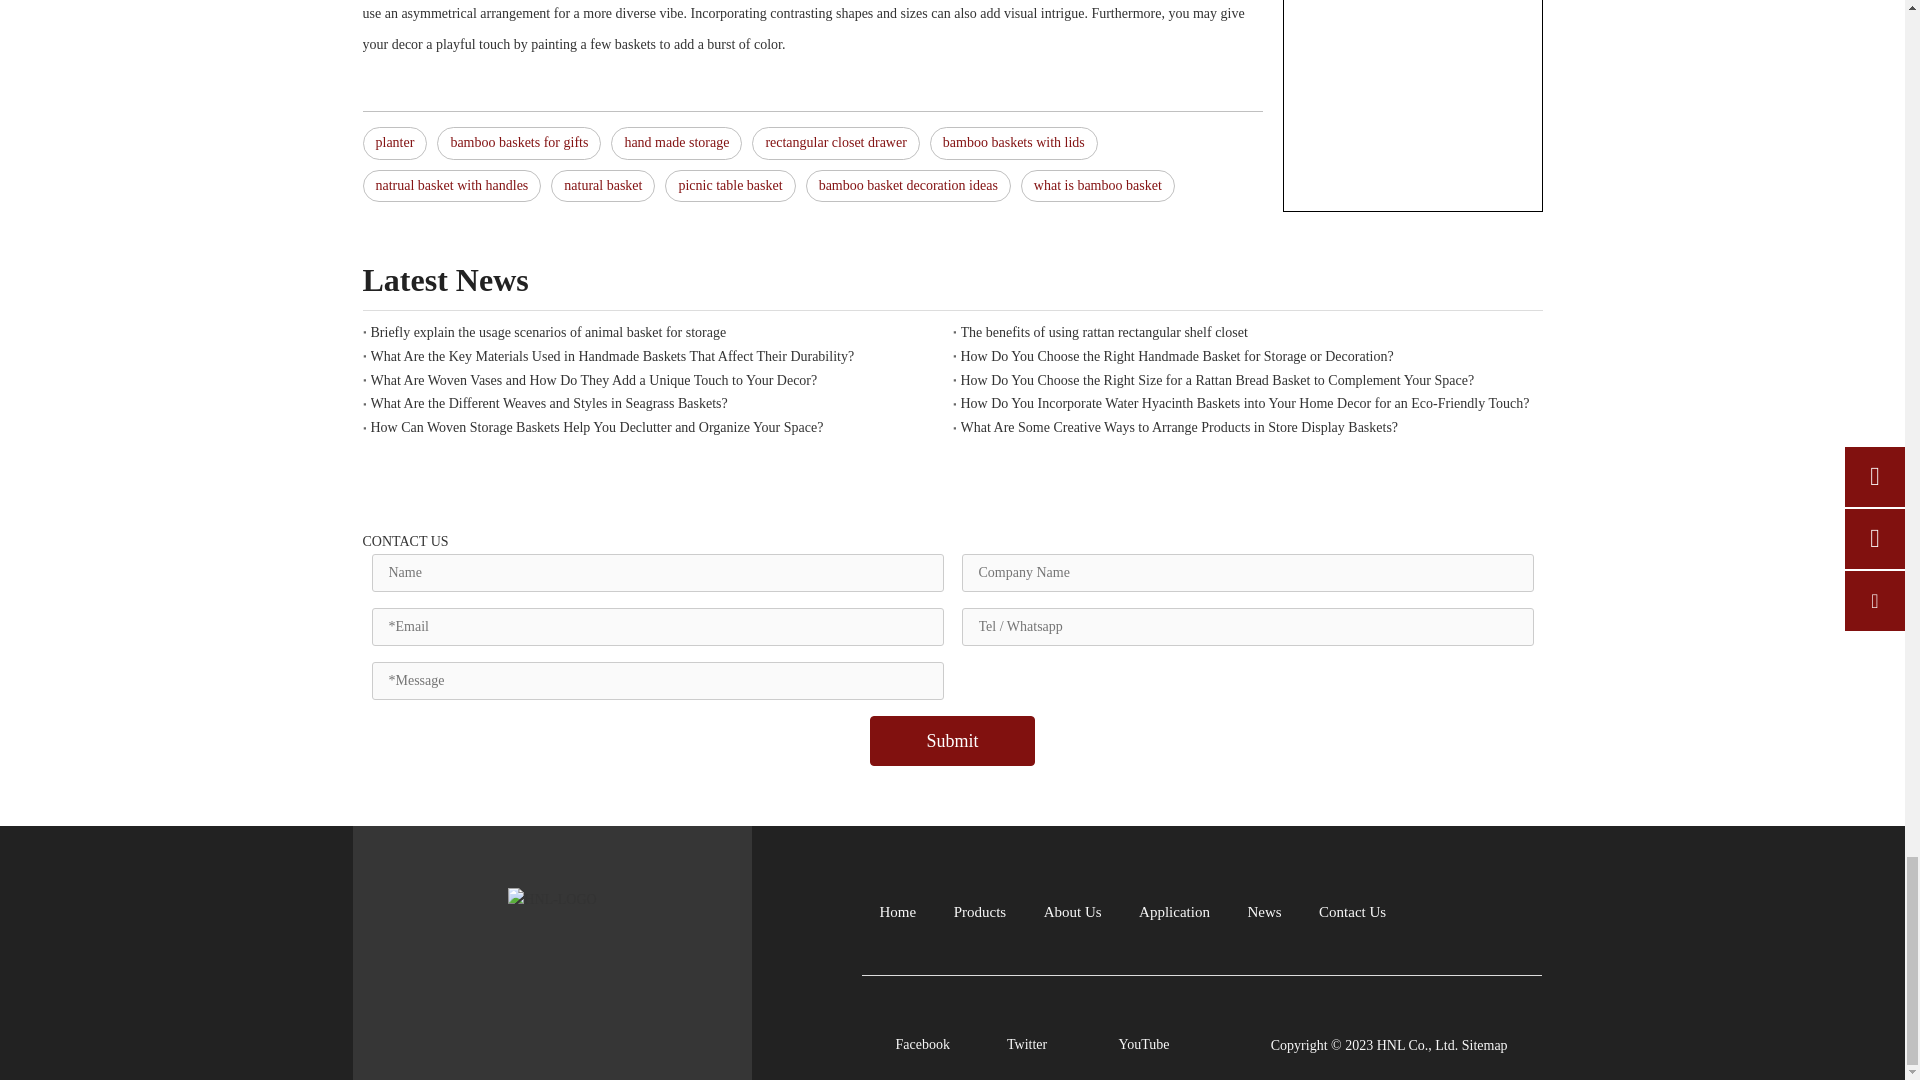 The height and width of the screenshot is (1080, 1920). Describe the element at coordinates (1247, 332) in the screenshot. I see `The benefits of using rattan rectangular shelf closet` at that location.